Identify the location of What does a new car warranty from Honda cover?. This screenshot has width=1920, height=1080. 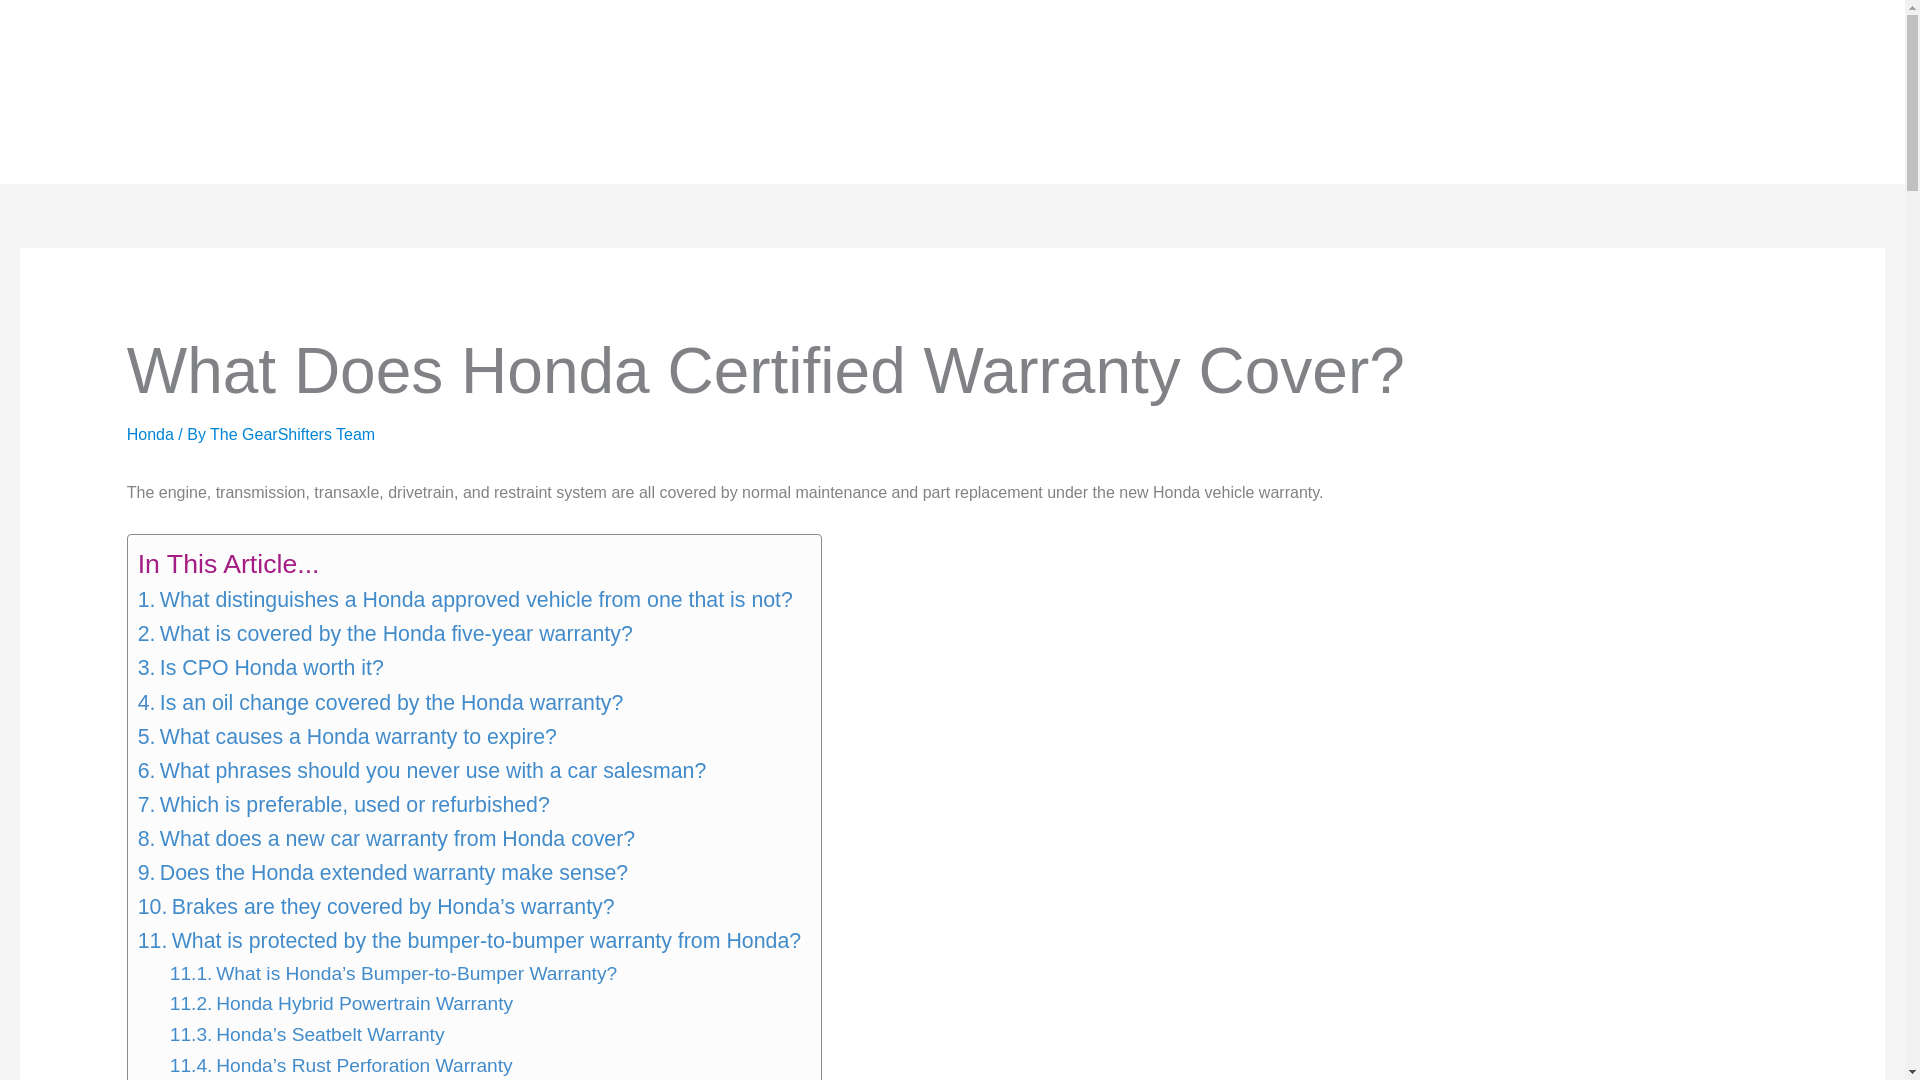
(386, 838).